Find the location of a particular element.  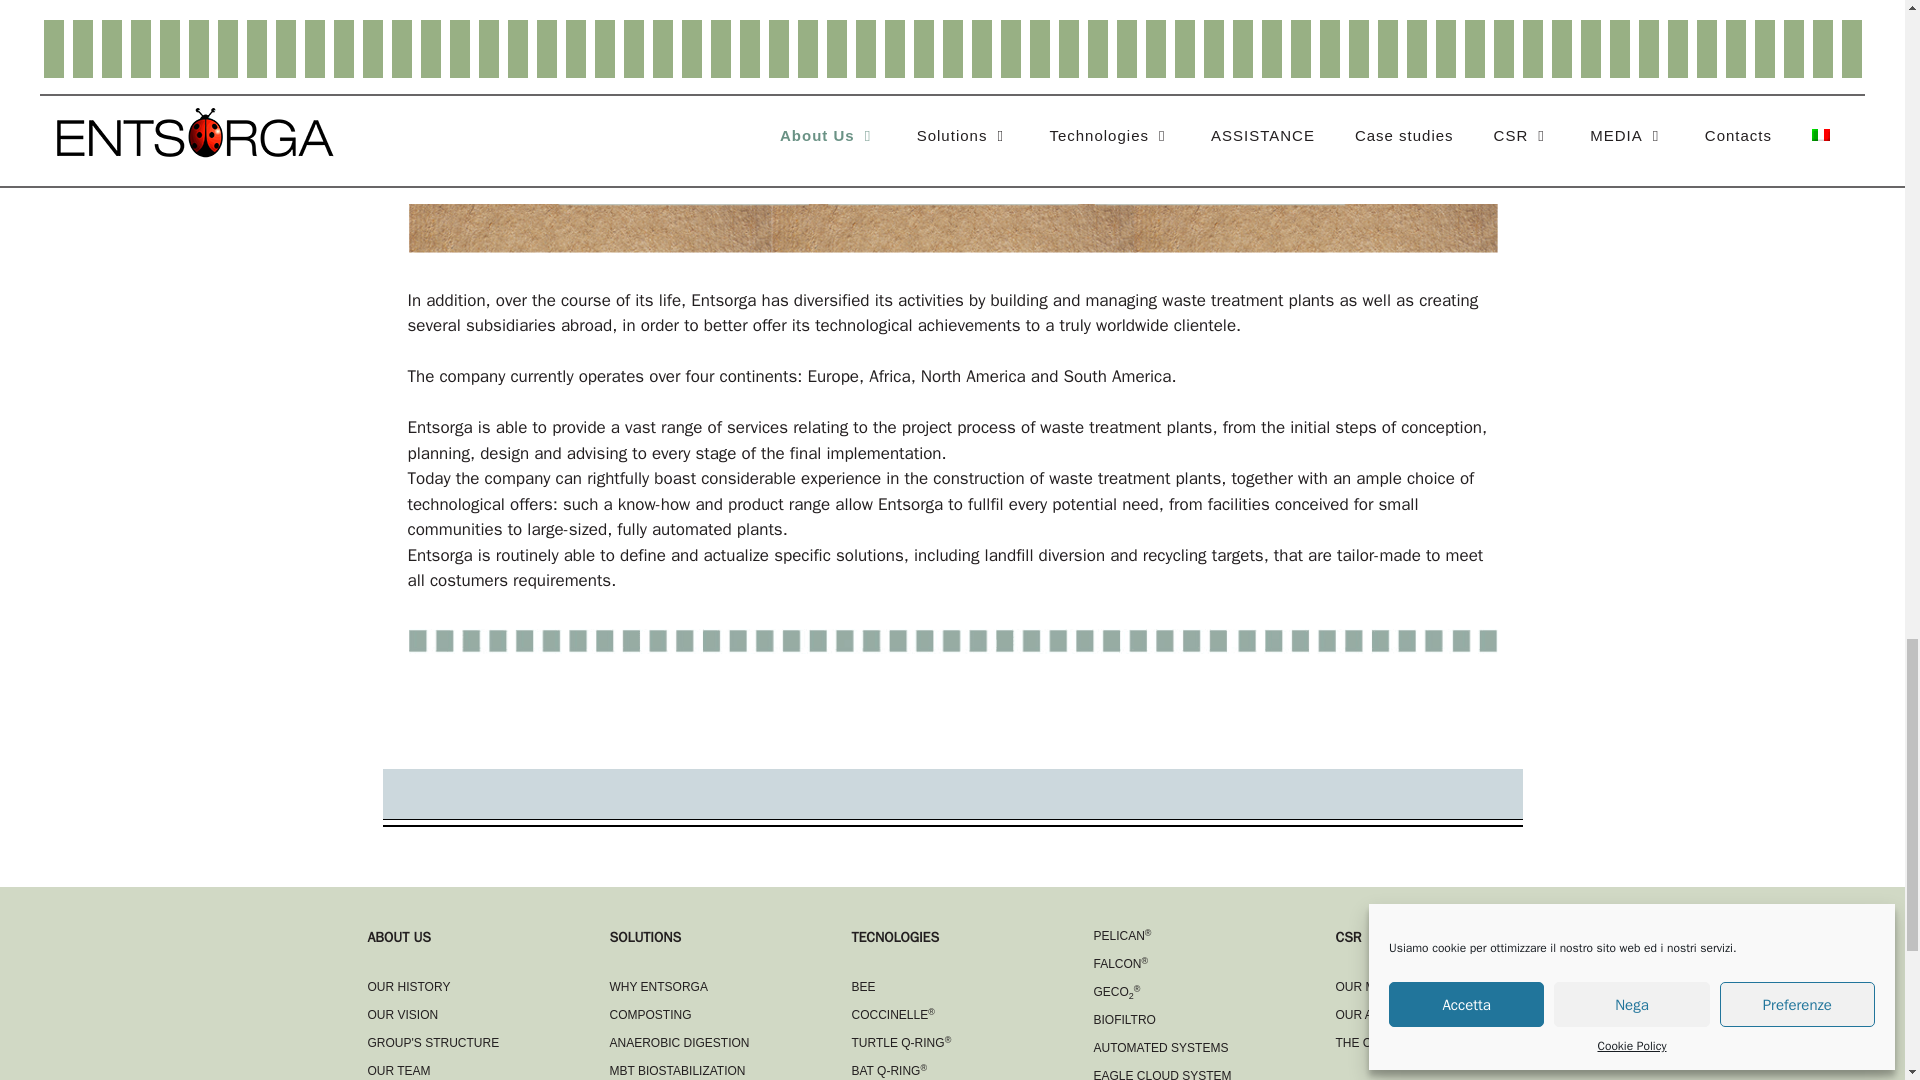

OUR HISTORY 2 is located at coordinates (952, 641).